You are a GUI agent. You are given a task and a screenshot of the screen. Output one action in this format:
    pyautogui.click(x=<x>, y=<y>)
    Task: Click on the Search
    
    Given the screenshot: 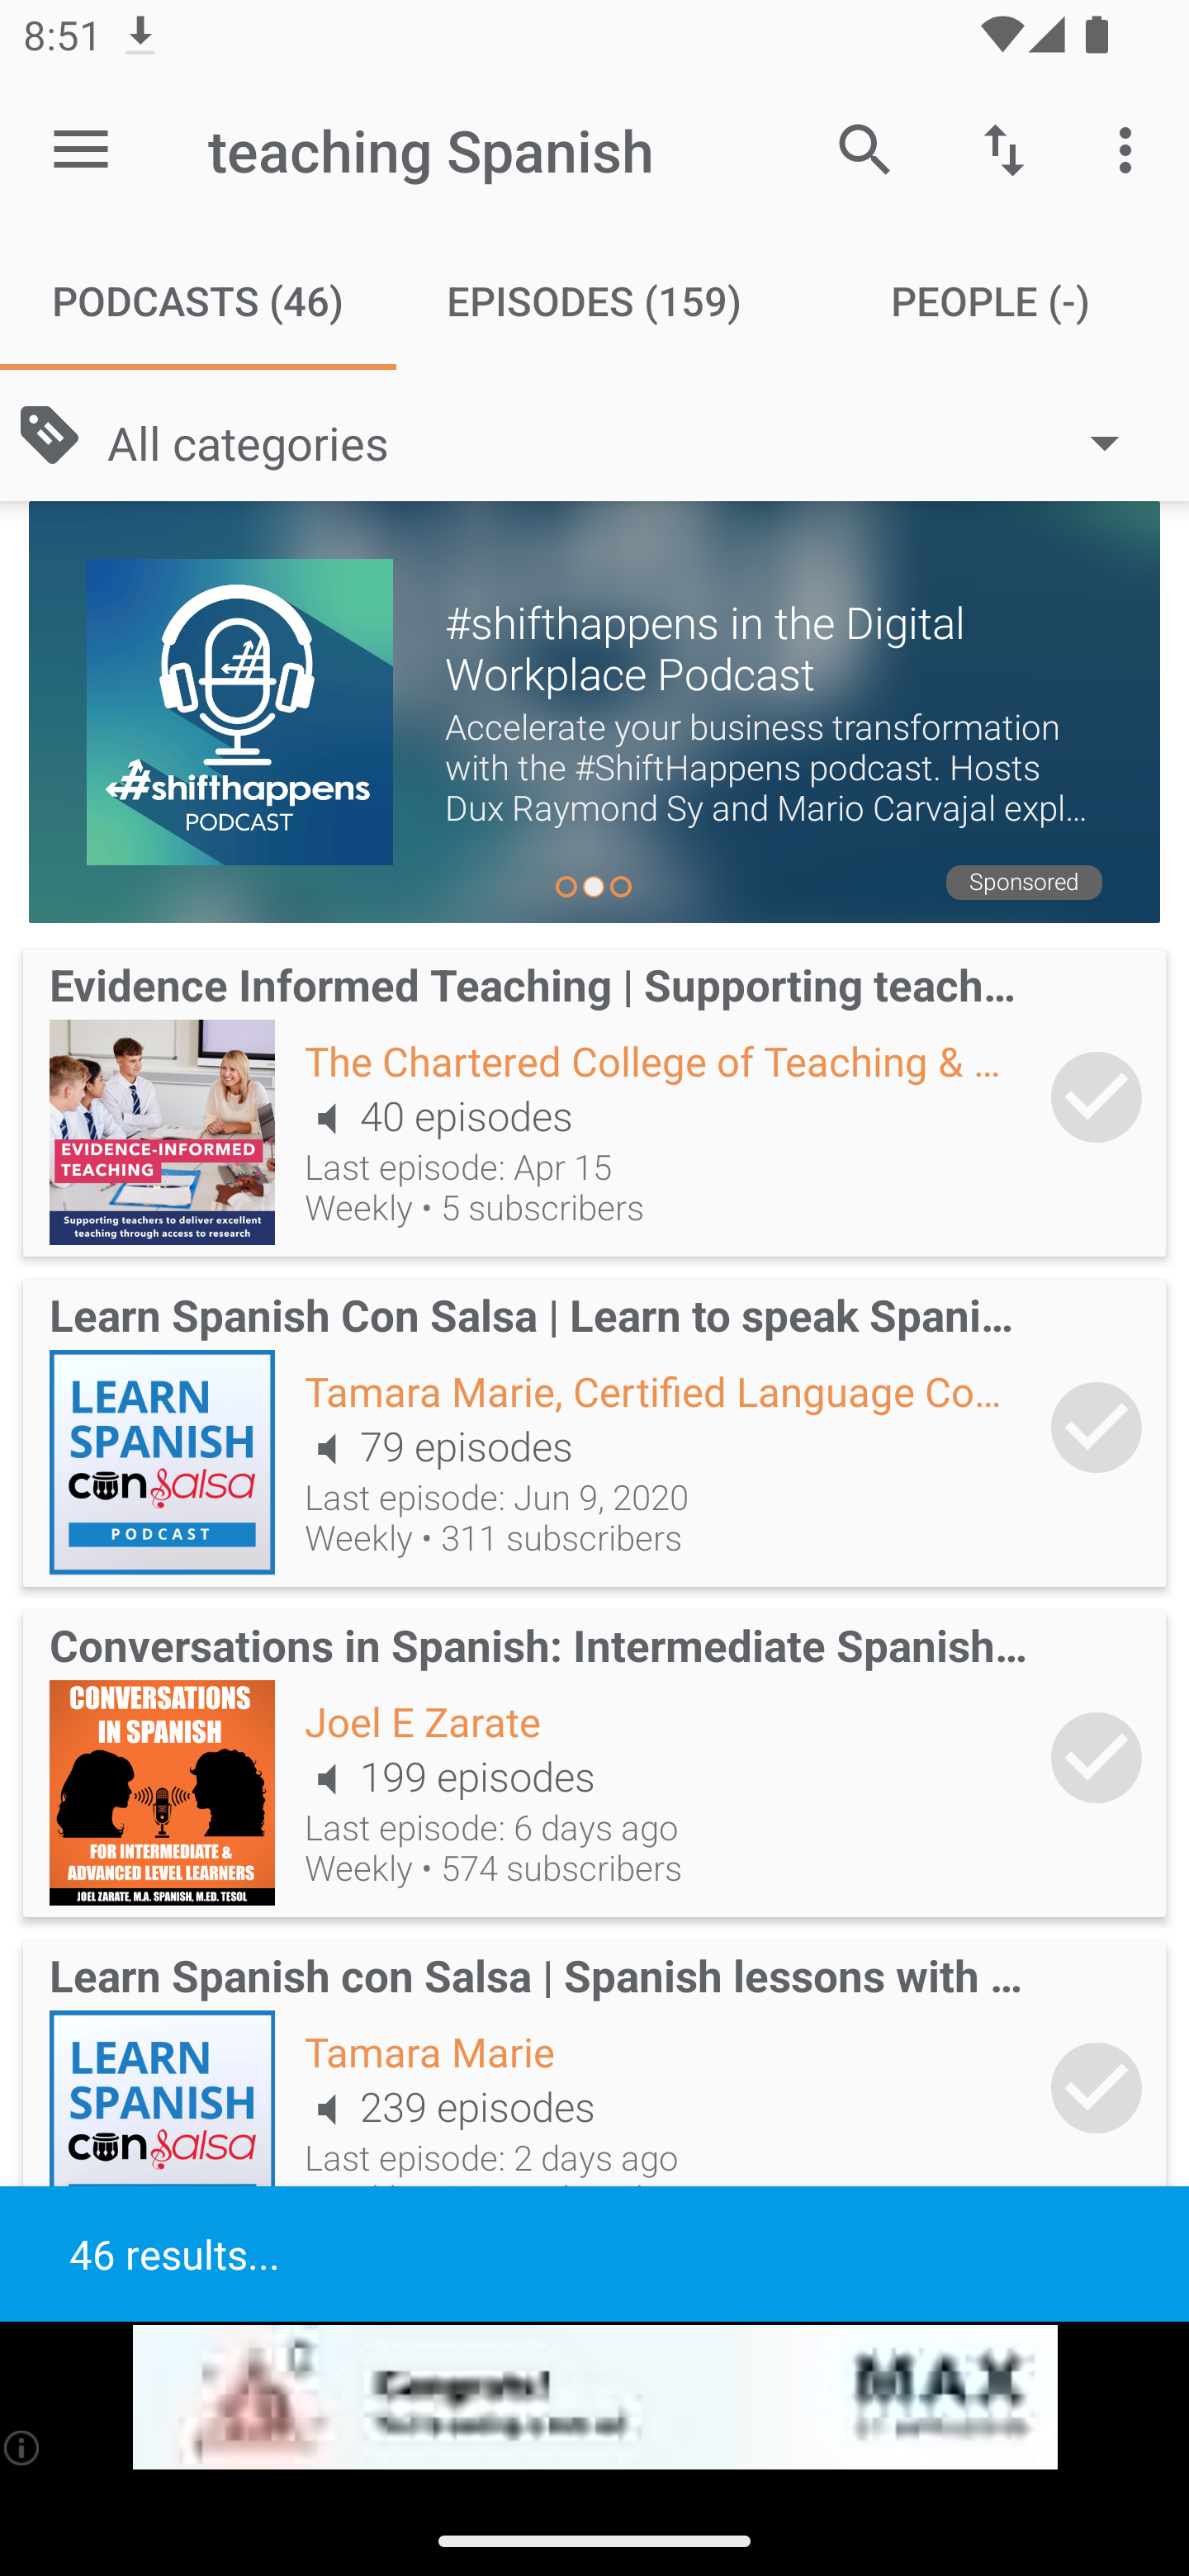 What is the action you would take?
    pyautogui.click(x=865, y=149)
    